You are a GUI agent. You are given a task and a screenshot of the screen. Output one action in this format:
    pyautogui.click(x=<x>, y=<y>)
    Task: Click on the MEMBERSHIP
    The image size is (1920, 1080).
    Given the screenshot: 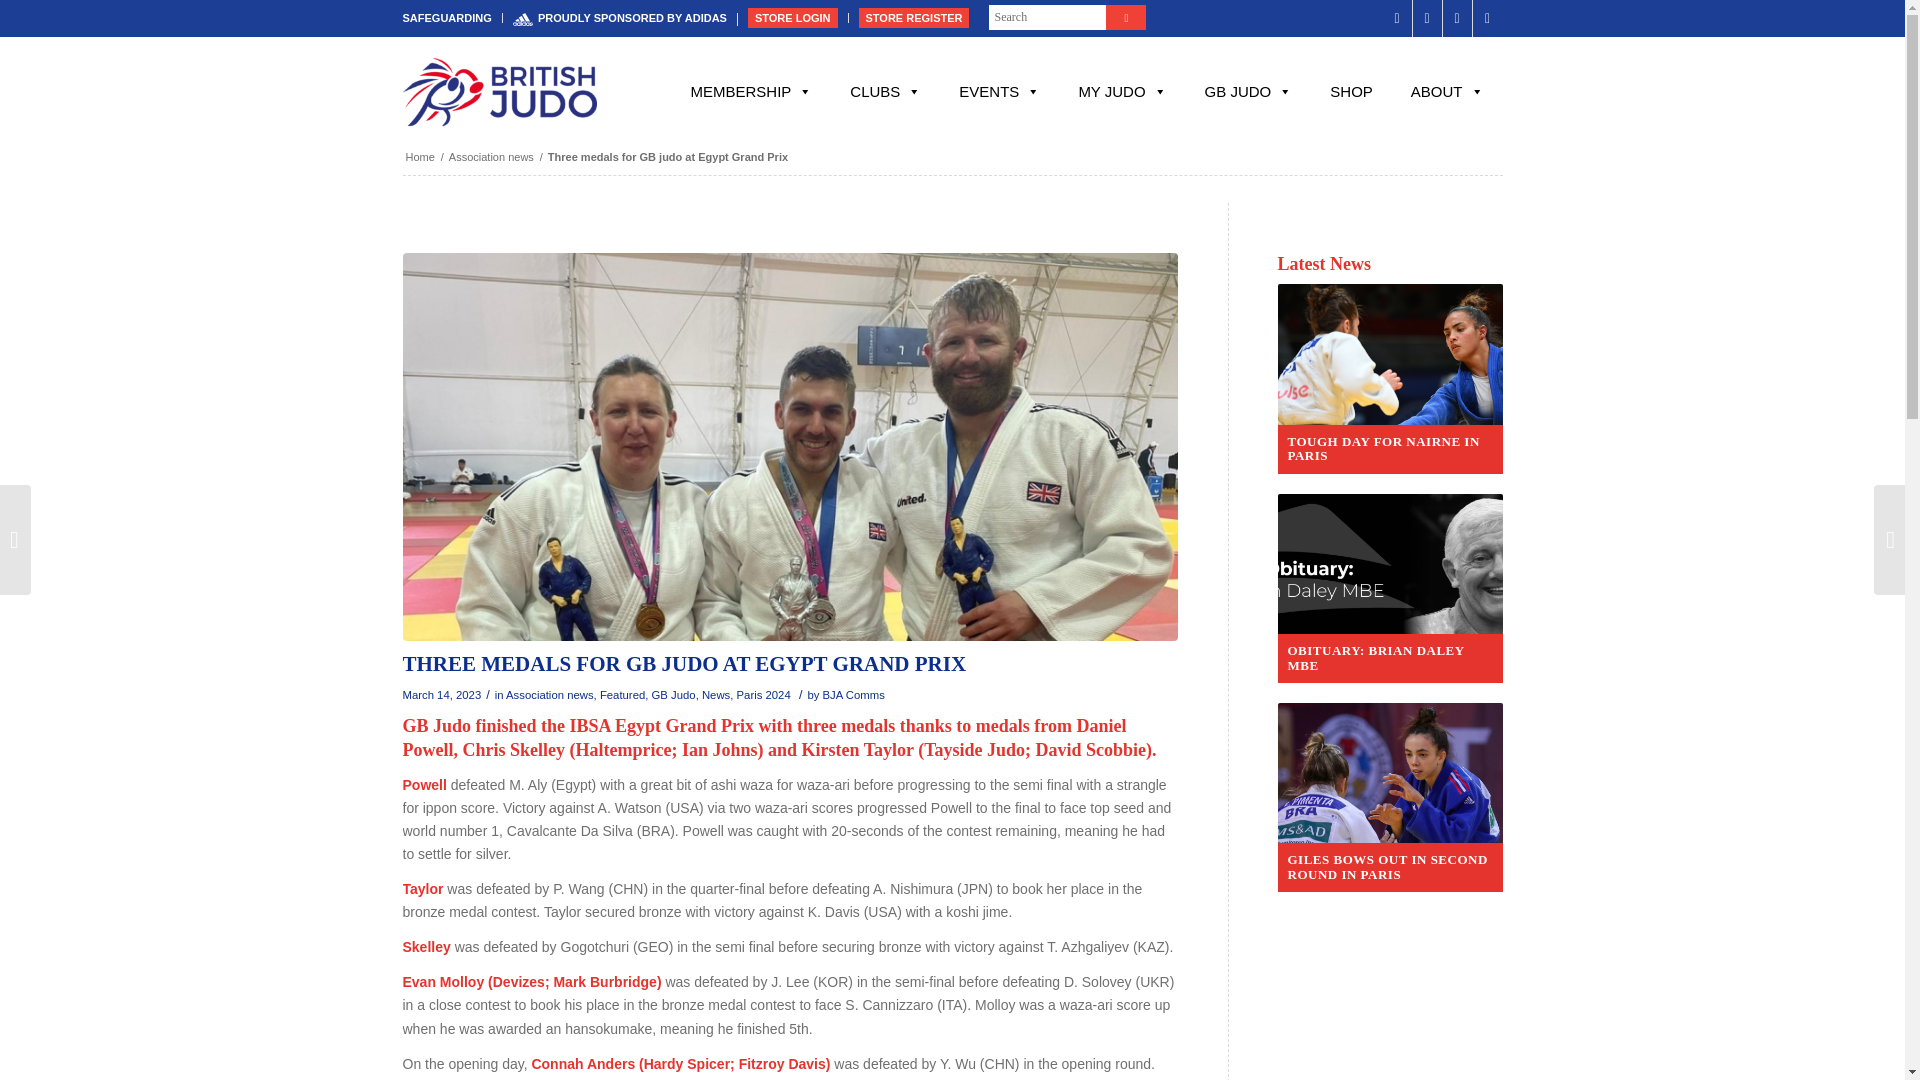 What is the action you would take?
    pyautogui.click(x=750, y=92)
    